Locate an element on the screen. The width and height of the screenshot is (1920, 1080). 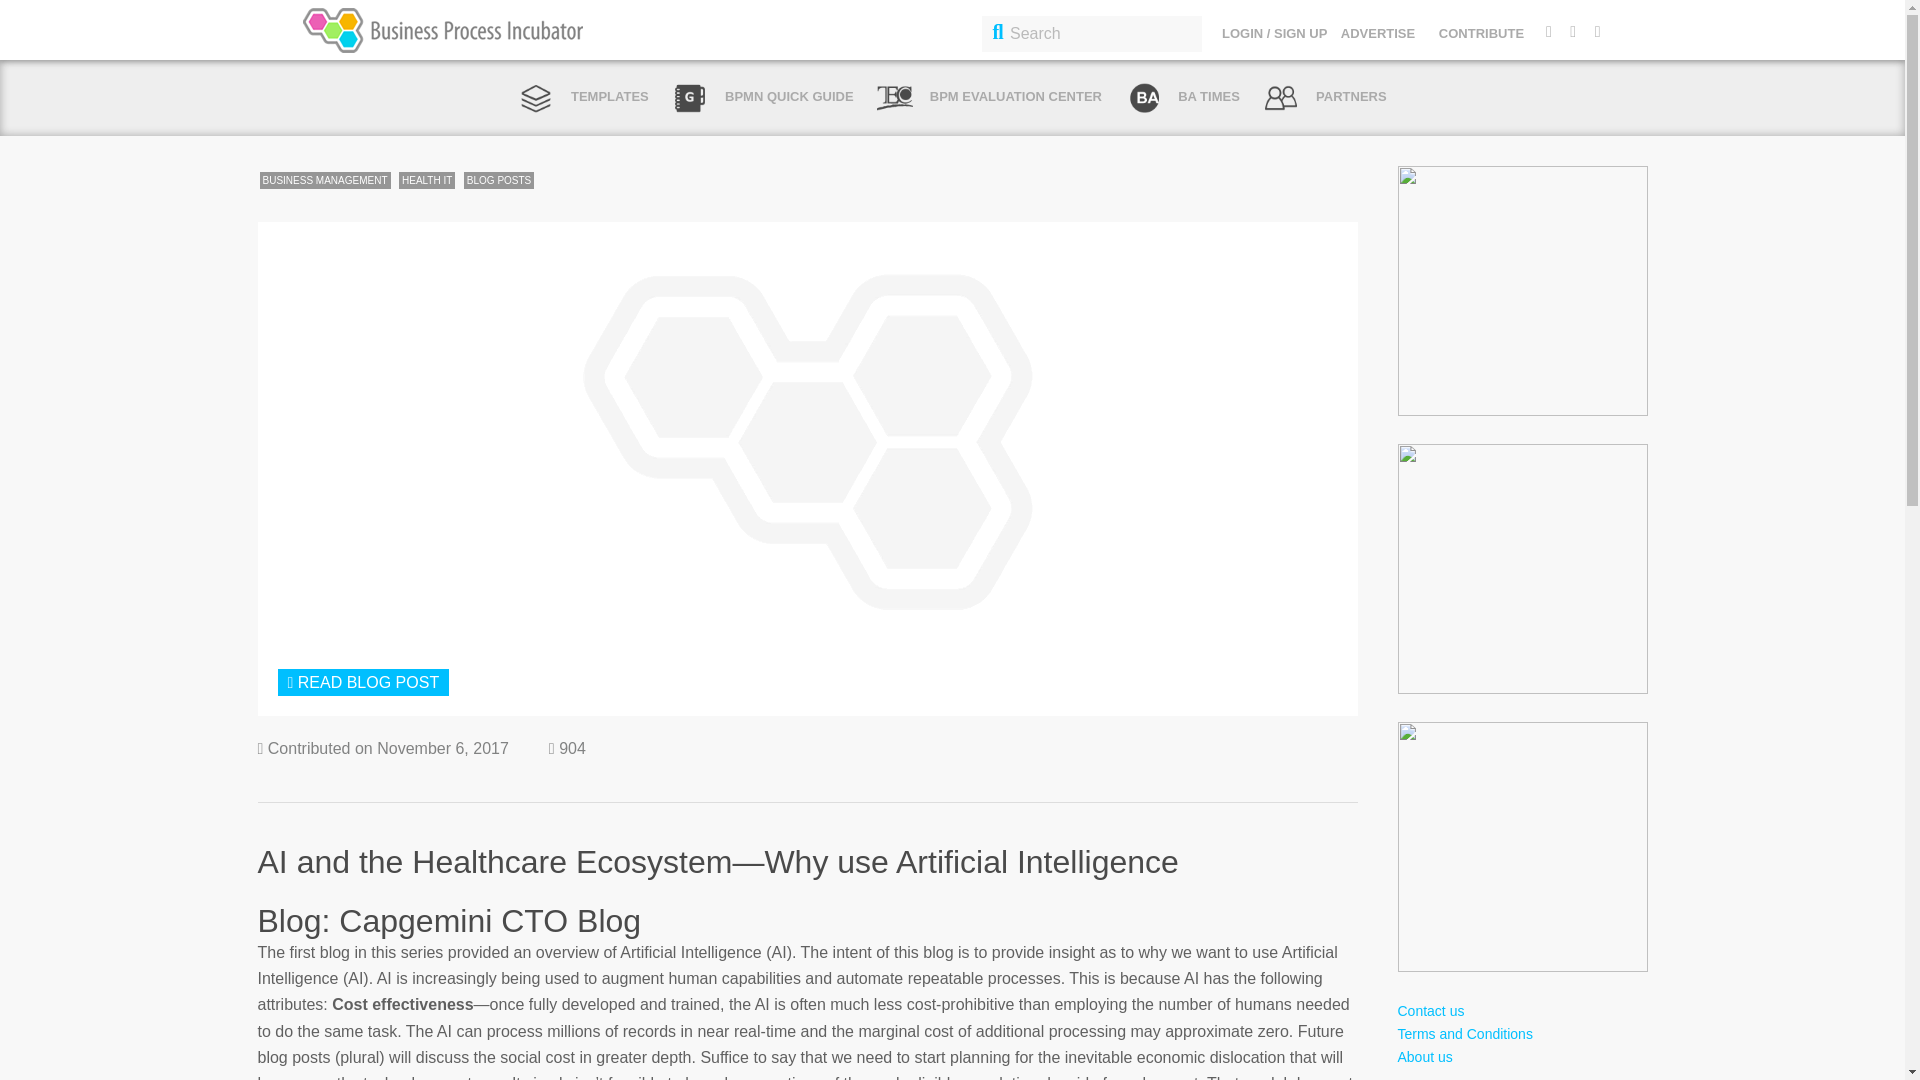
About us is located at coordinates (1425, 1056).